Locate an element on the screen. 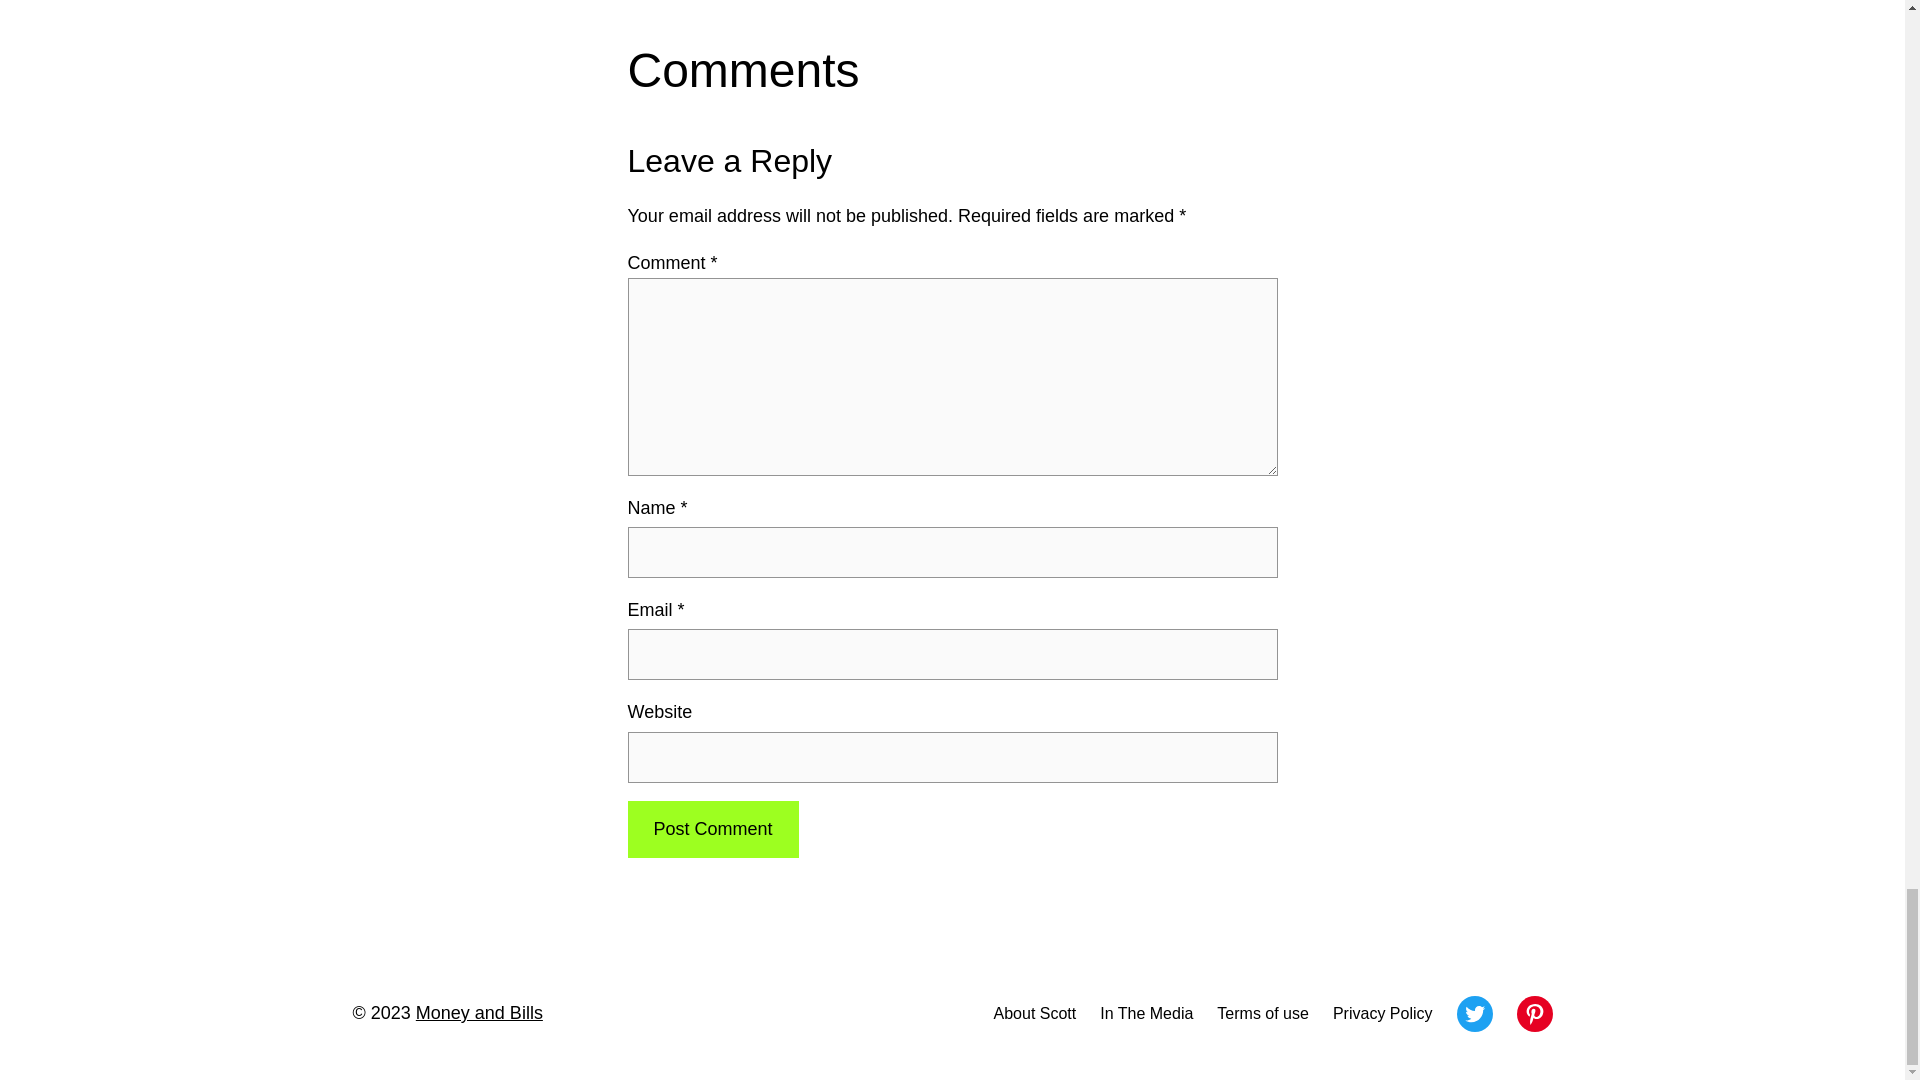 This screenshot has height=1080, width=1920. About Scott is located at coordinates (1036, 1014).